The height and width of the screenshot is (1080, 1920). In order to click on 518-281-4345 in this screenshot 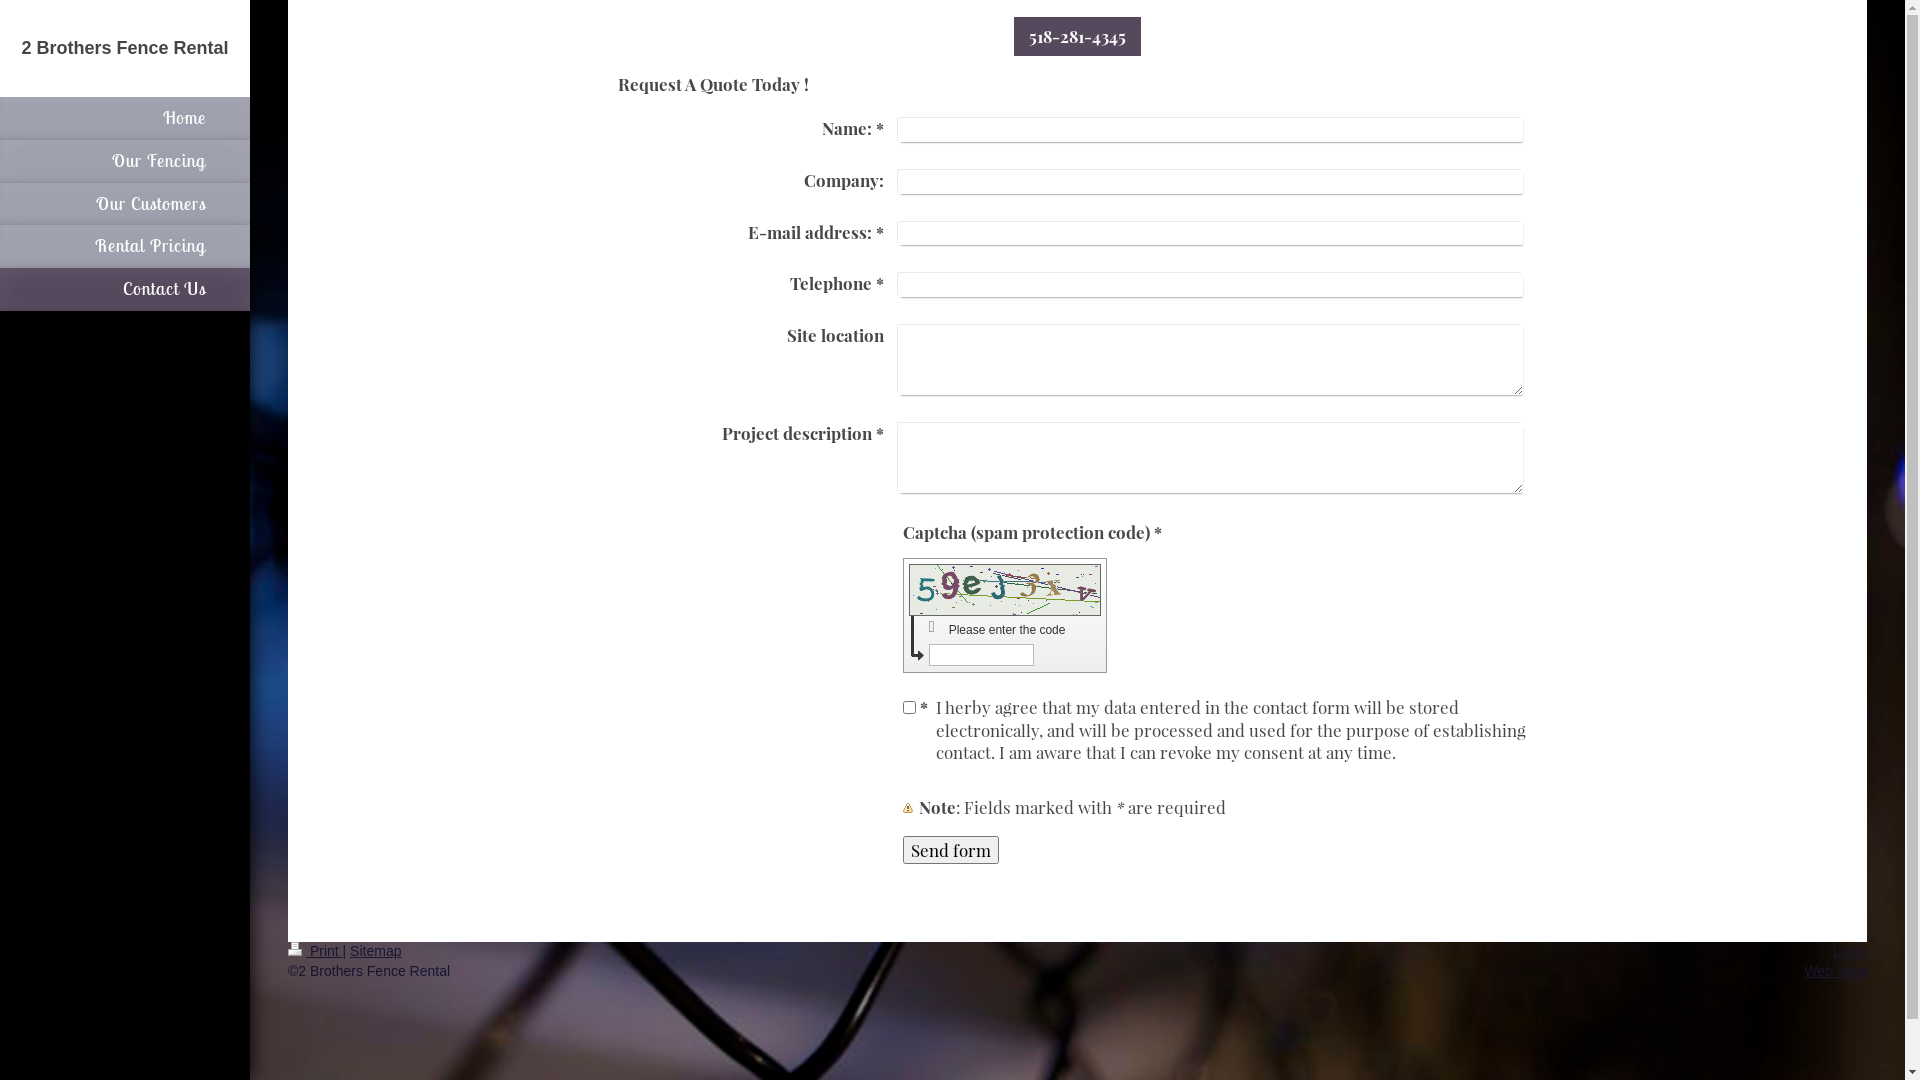, I will do `click(1077, 36)`.